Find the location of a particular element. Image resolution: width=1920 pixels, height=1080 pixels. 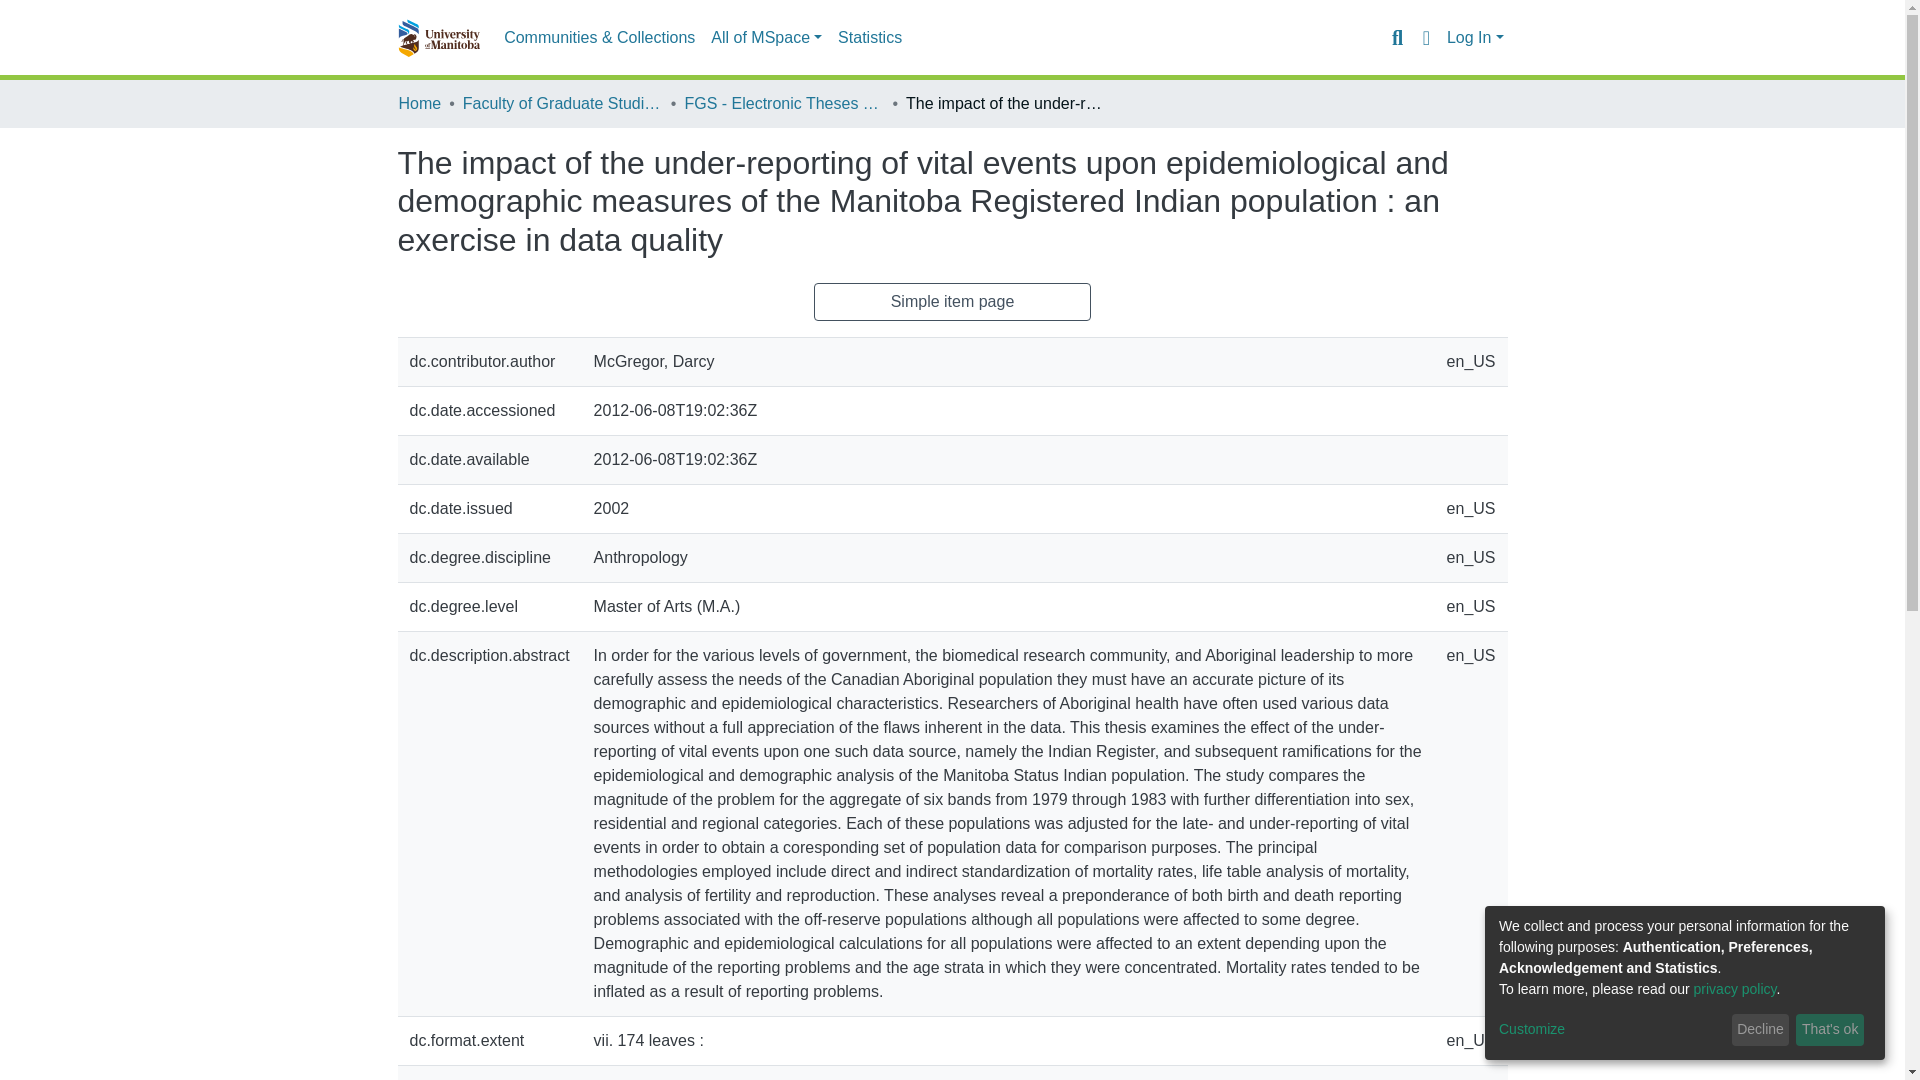

Customize is located at coordinates (1612, 1030).